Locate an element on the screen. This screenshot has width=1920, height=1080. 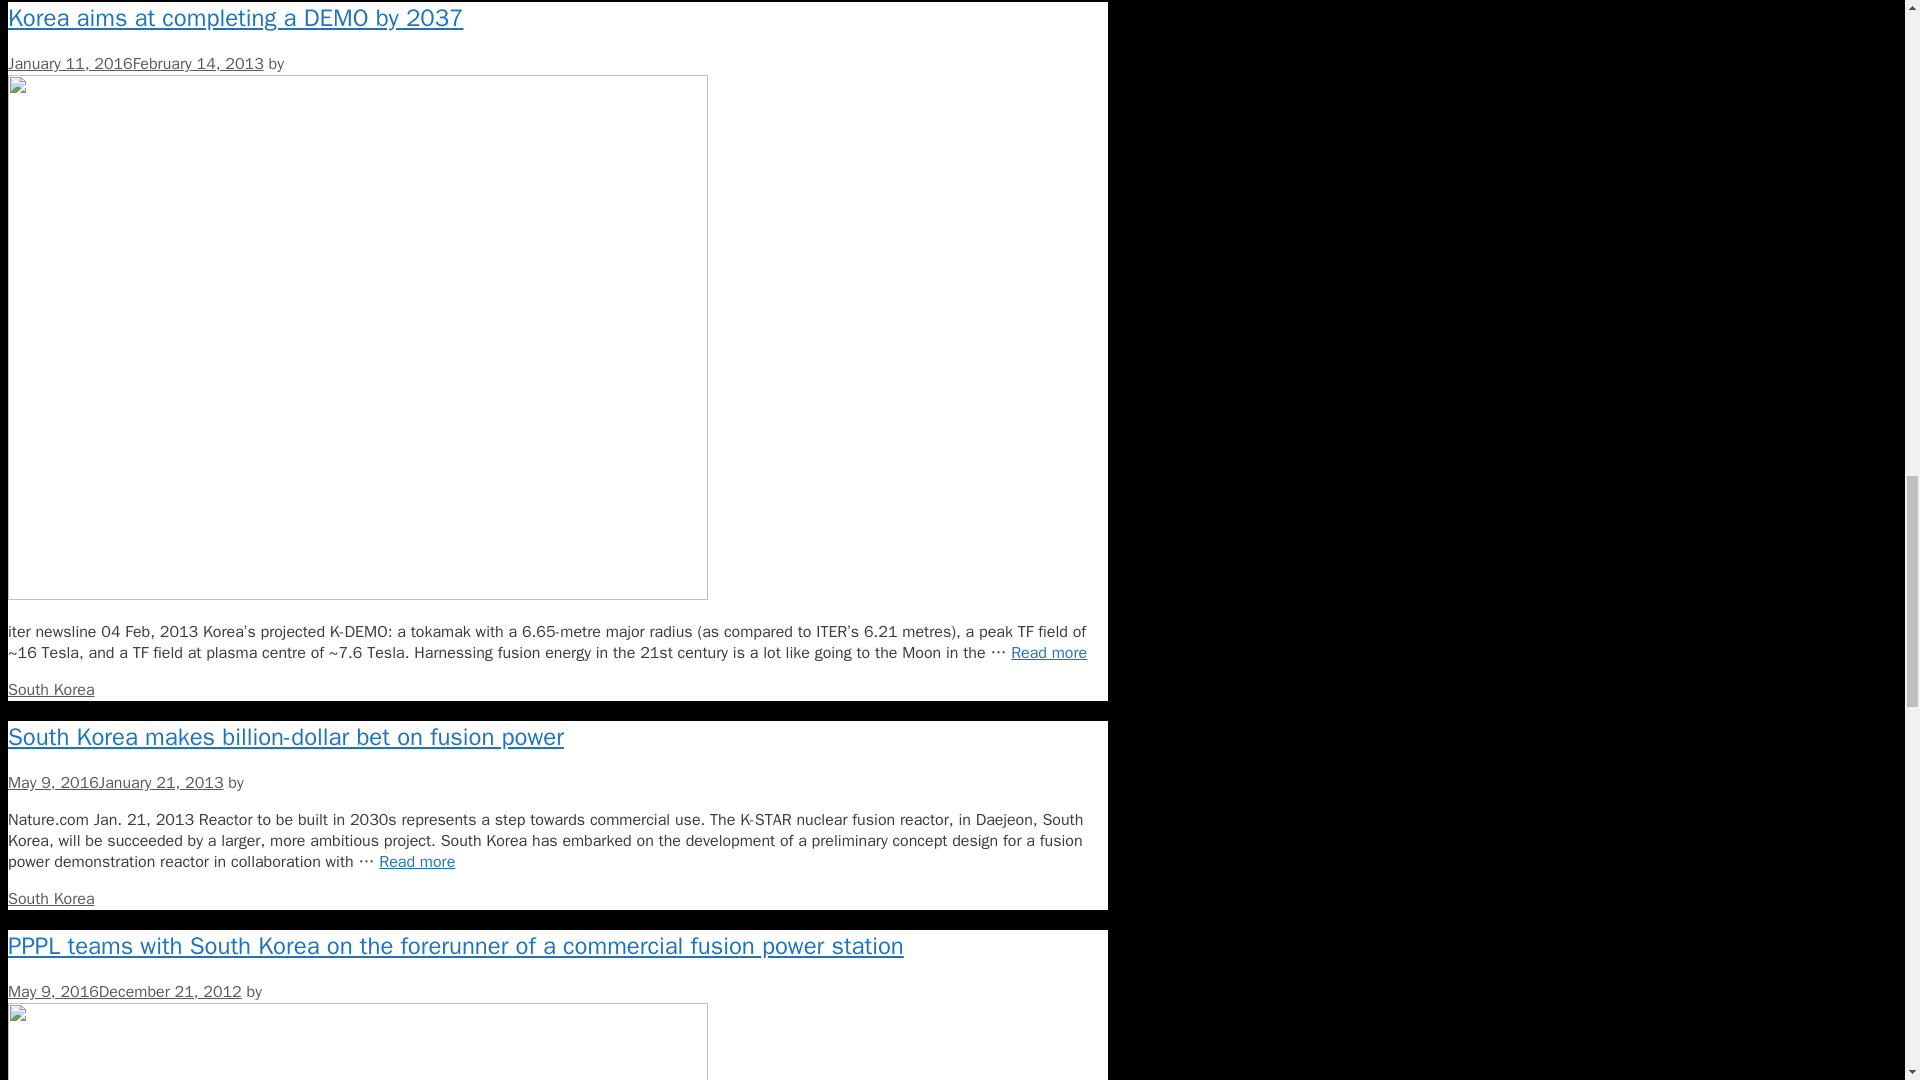
South Korea makes billion-dollar bet on fusion power is located at coordinates (416, 862).